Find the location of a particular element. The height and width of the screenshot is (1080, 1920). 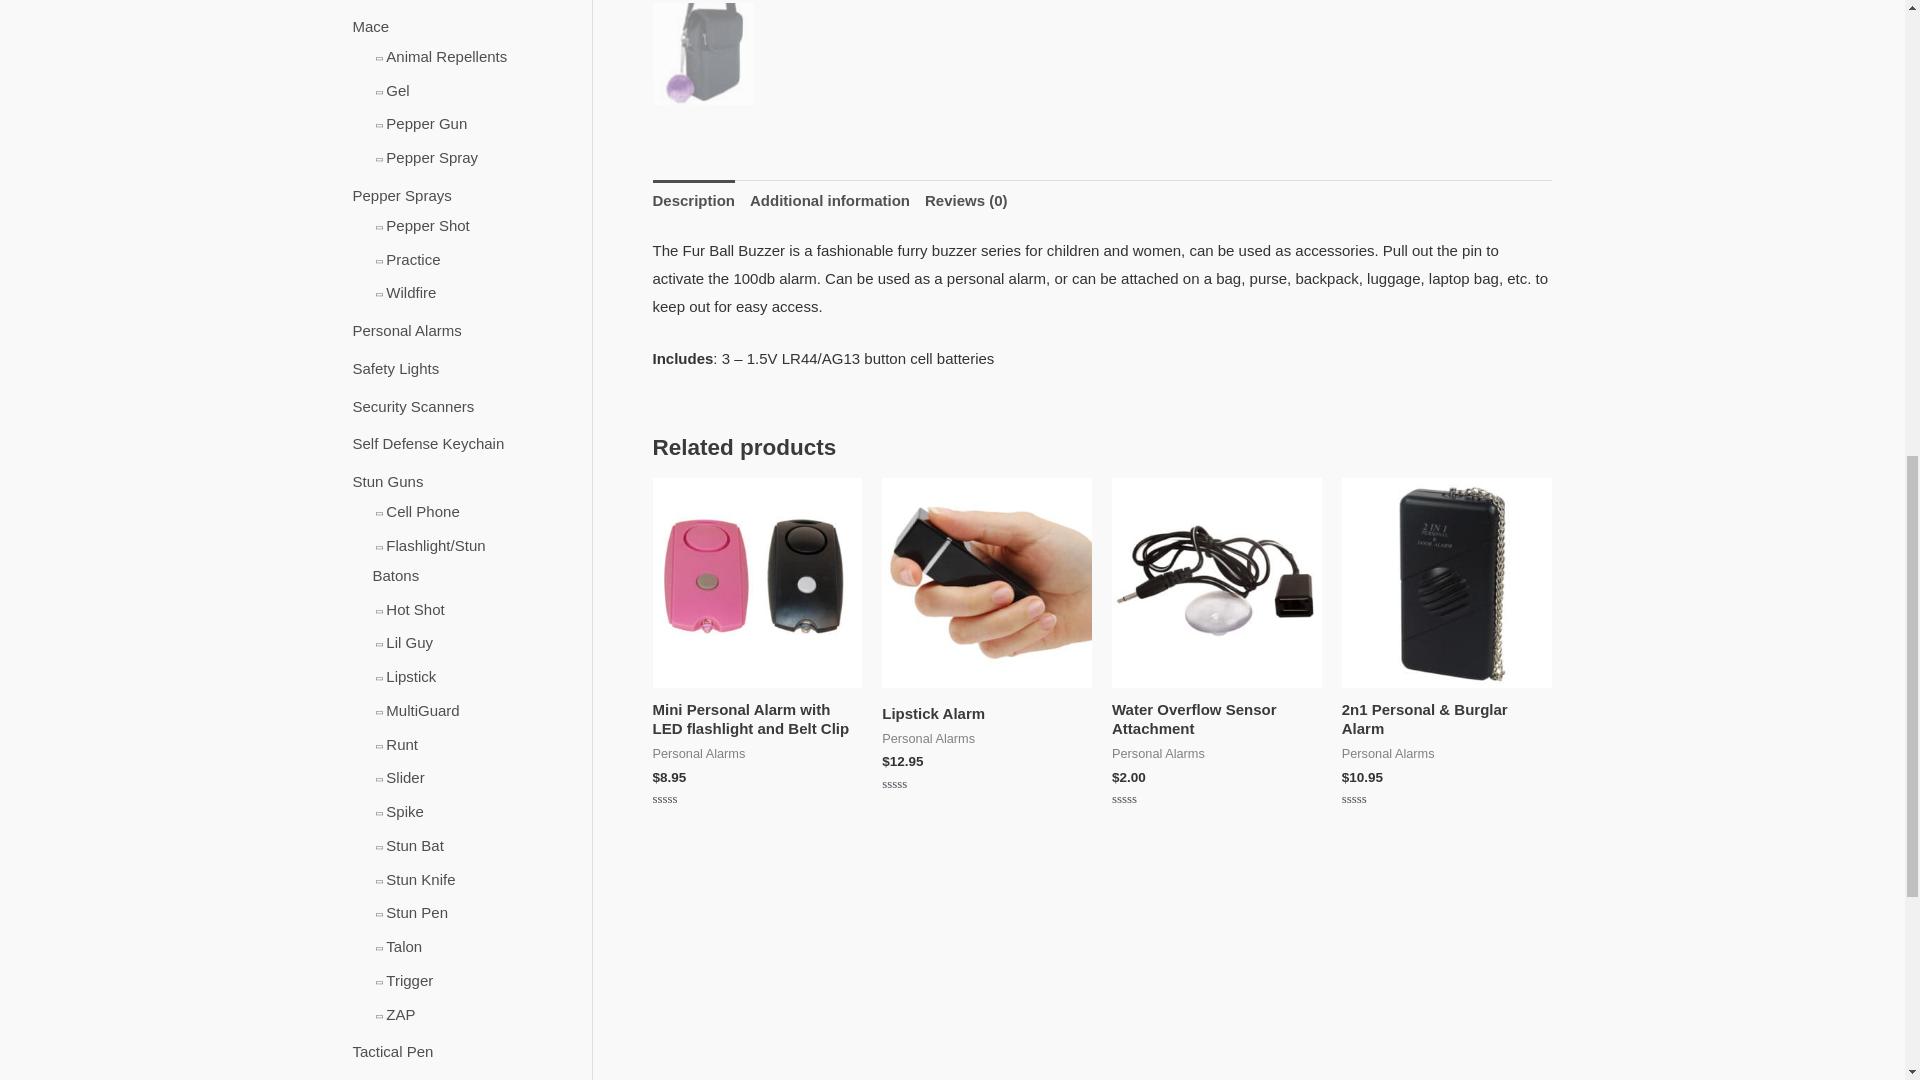

Security Scanners is located at coordinates (412, 406).